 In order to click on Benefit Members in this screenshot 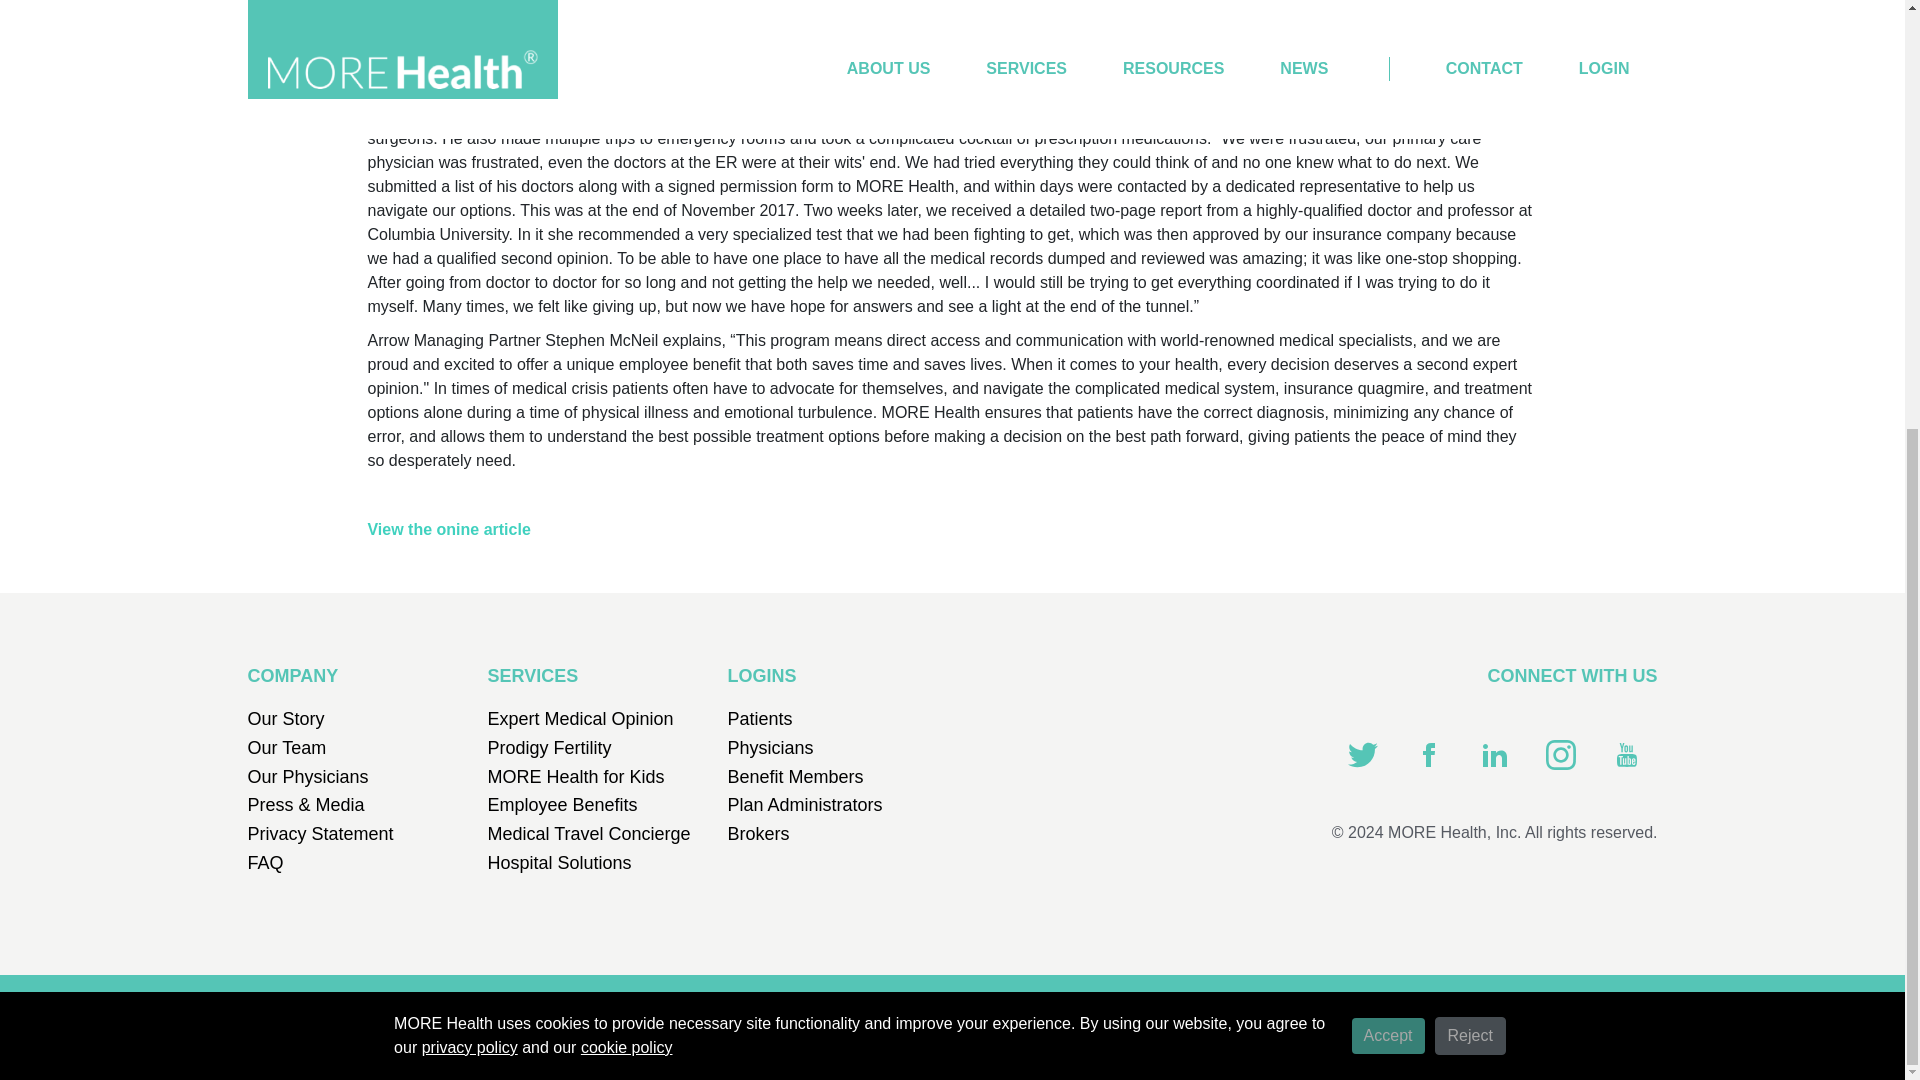, I will do `click(796, 776)`.